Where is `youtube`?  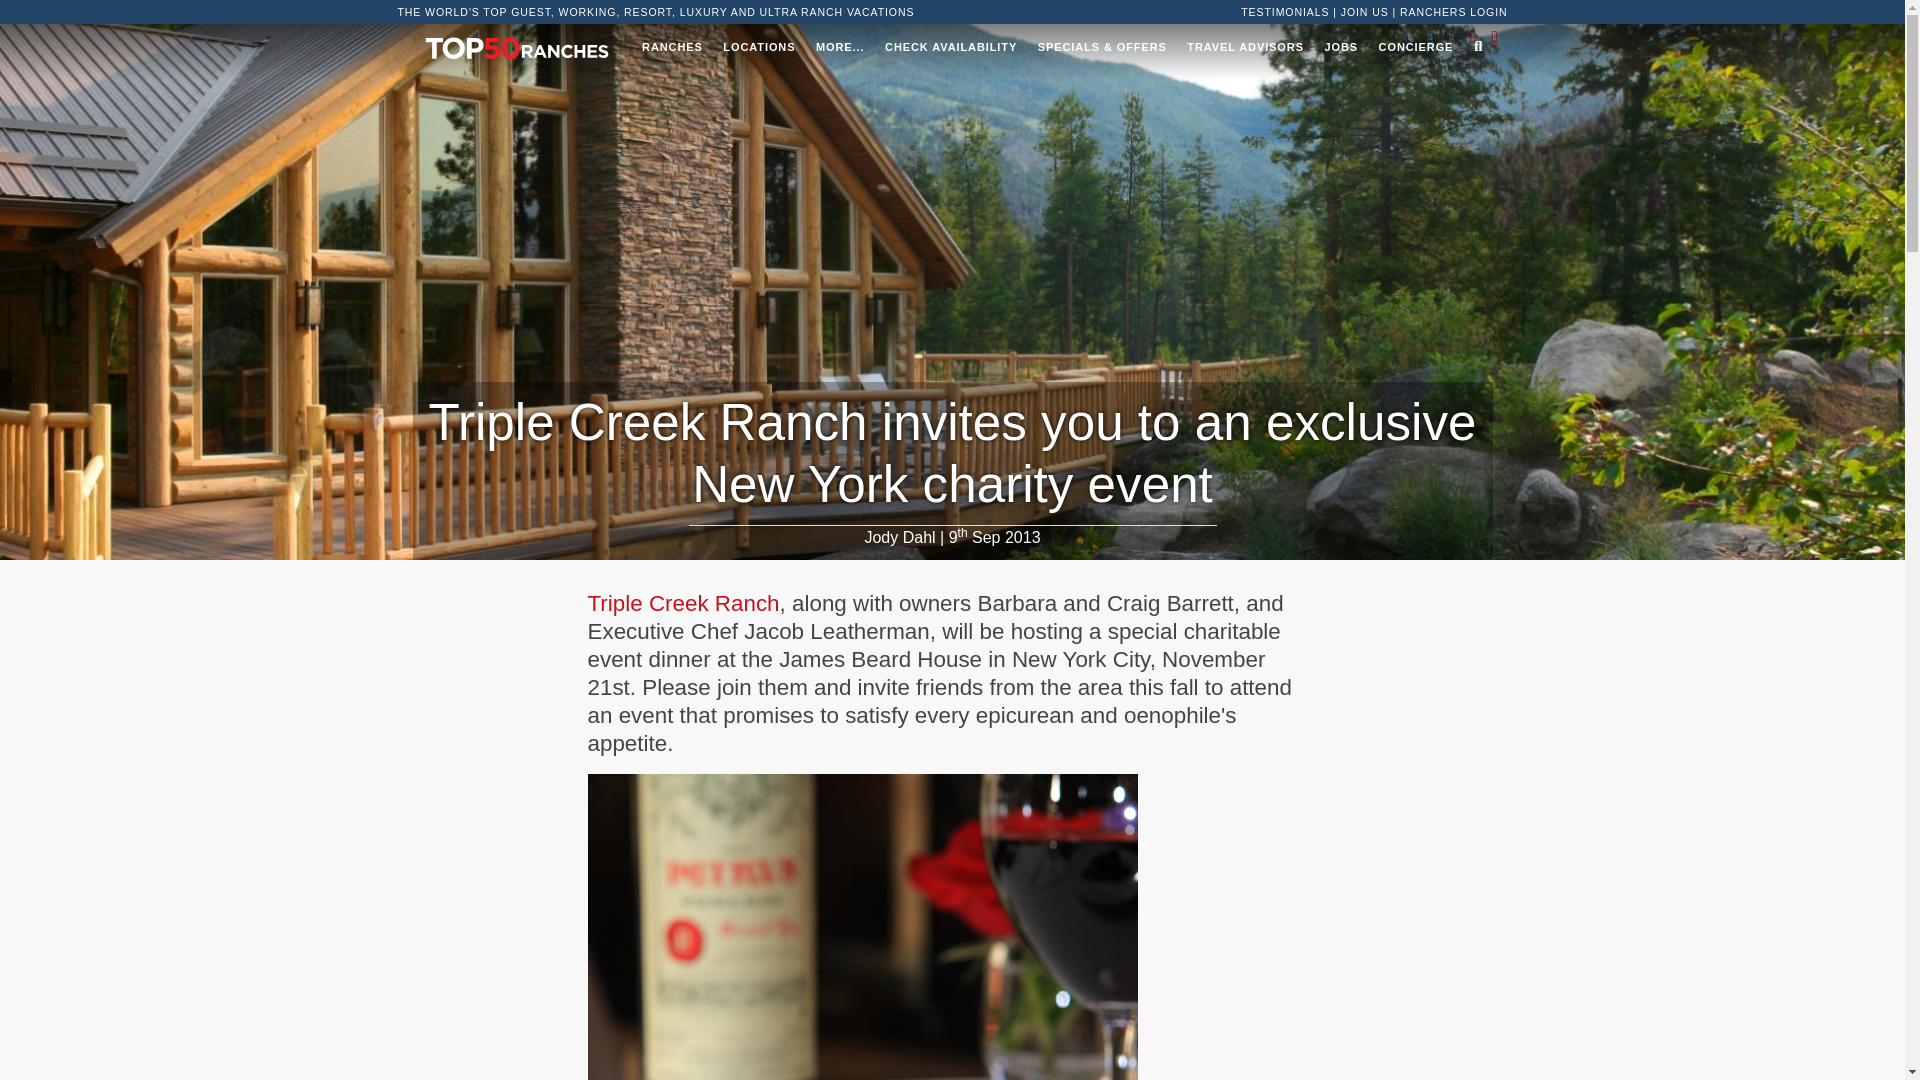
youtube is located at coordinates (1494, 37).